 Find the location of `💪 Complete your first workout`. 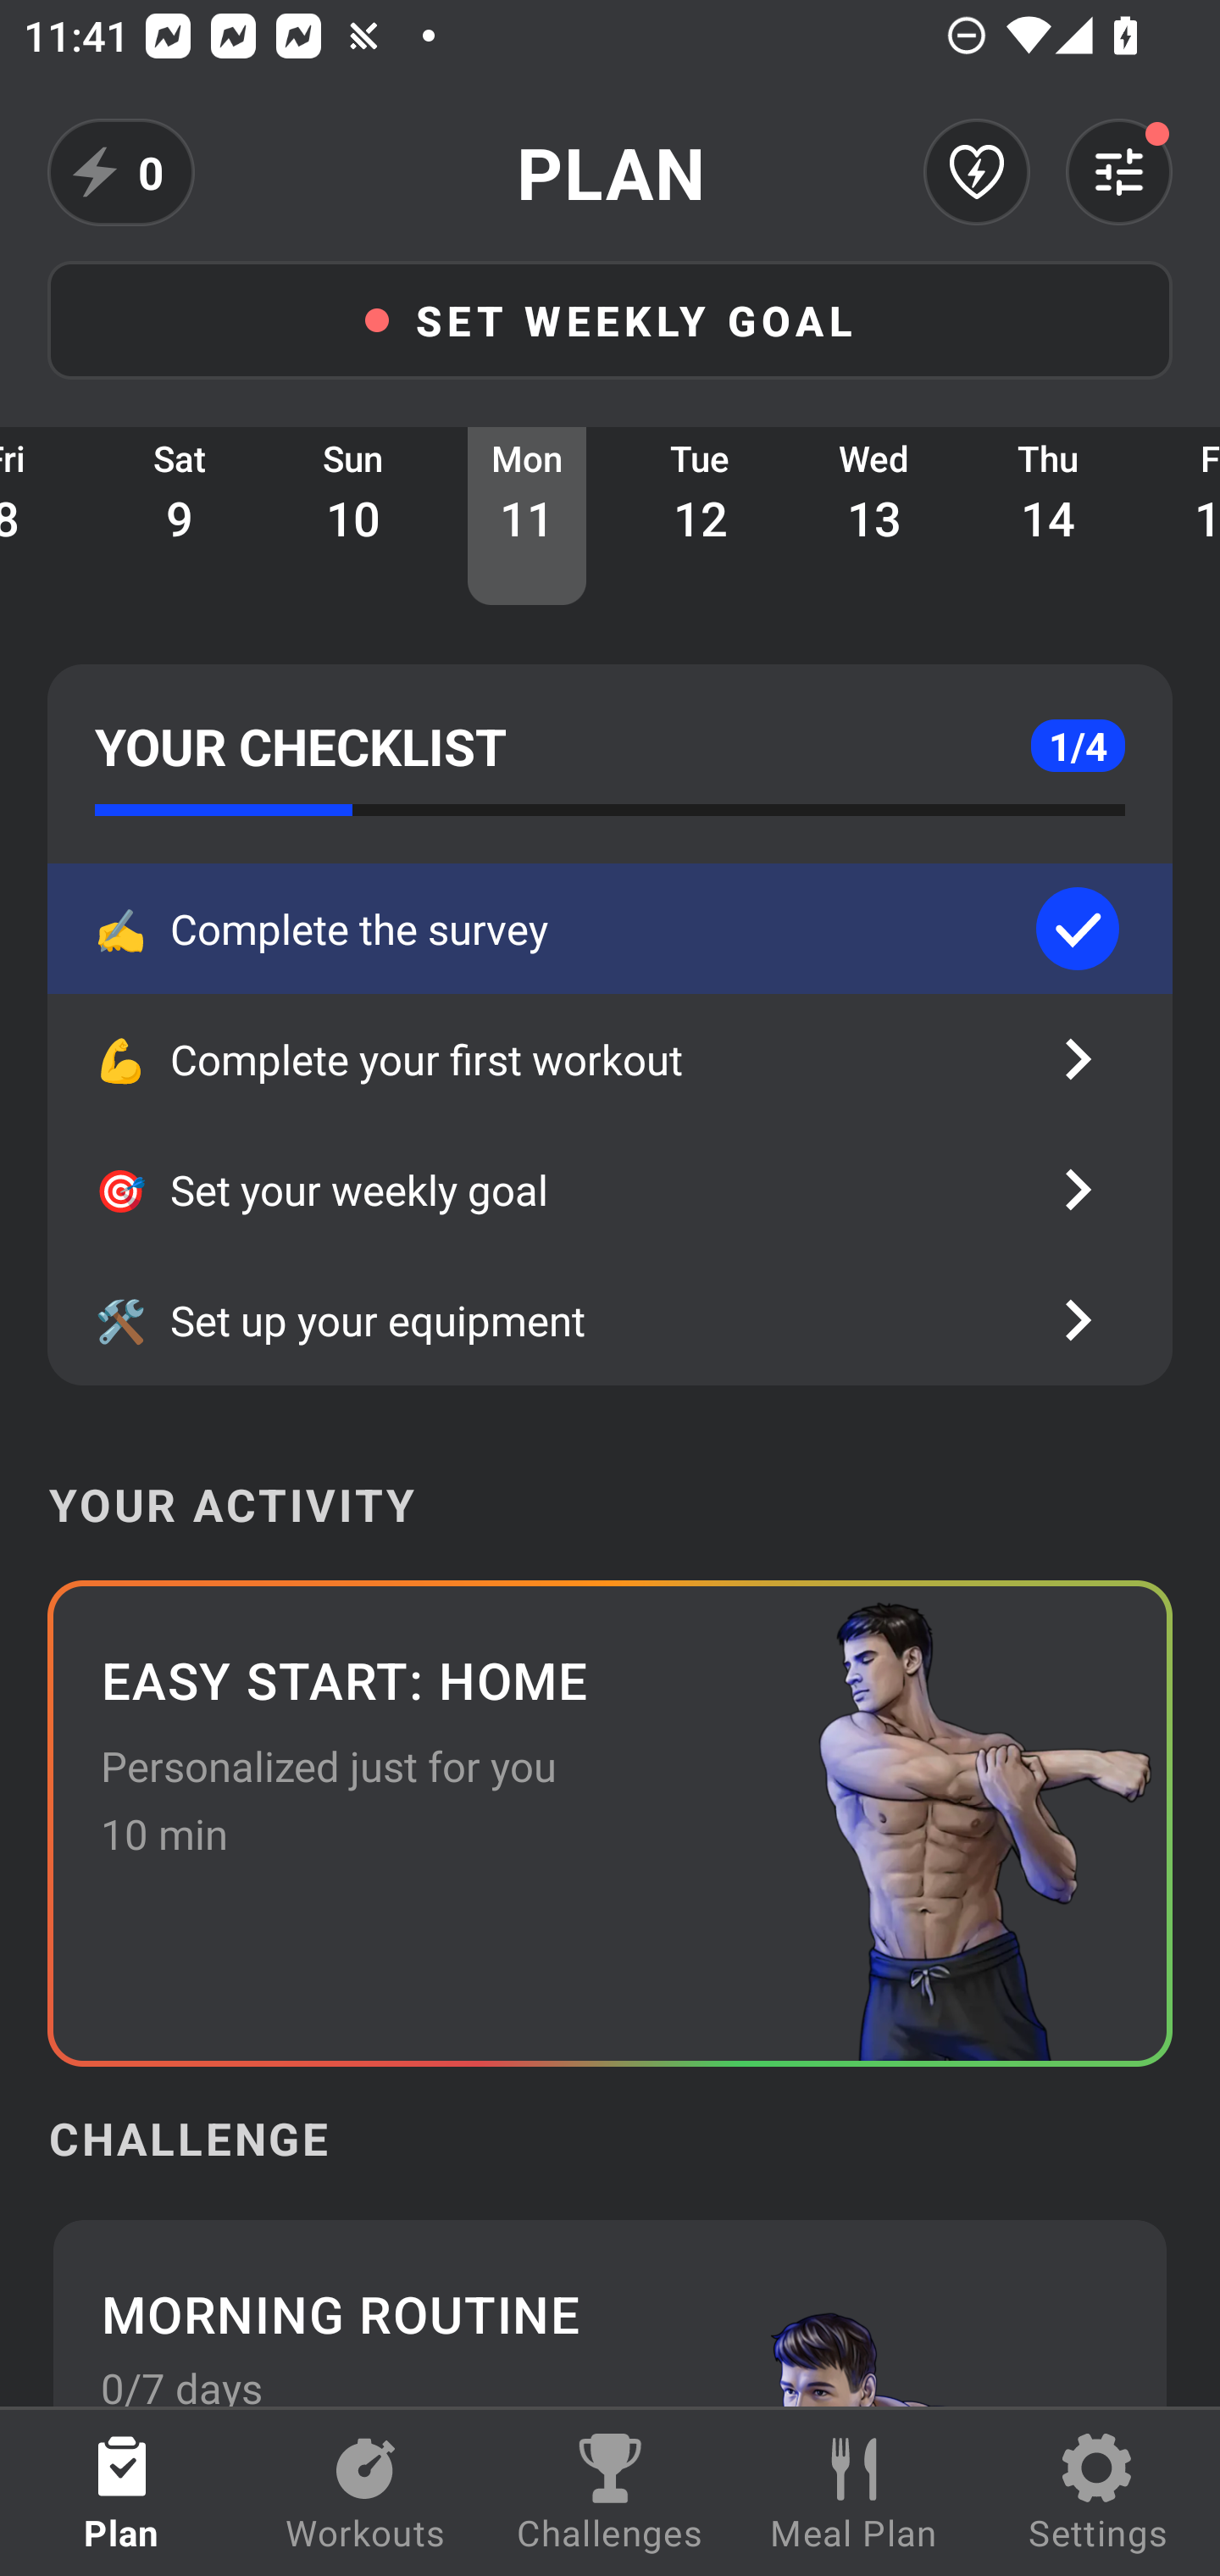

💪 Complete your first workout is located at coordinates (610, 1059).